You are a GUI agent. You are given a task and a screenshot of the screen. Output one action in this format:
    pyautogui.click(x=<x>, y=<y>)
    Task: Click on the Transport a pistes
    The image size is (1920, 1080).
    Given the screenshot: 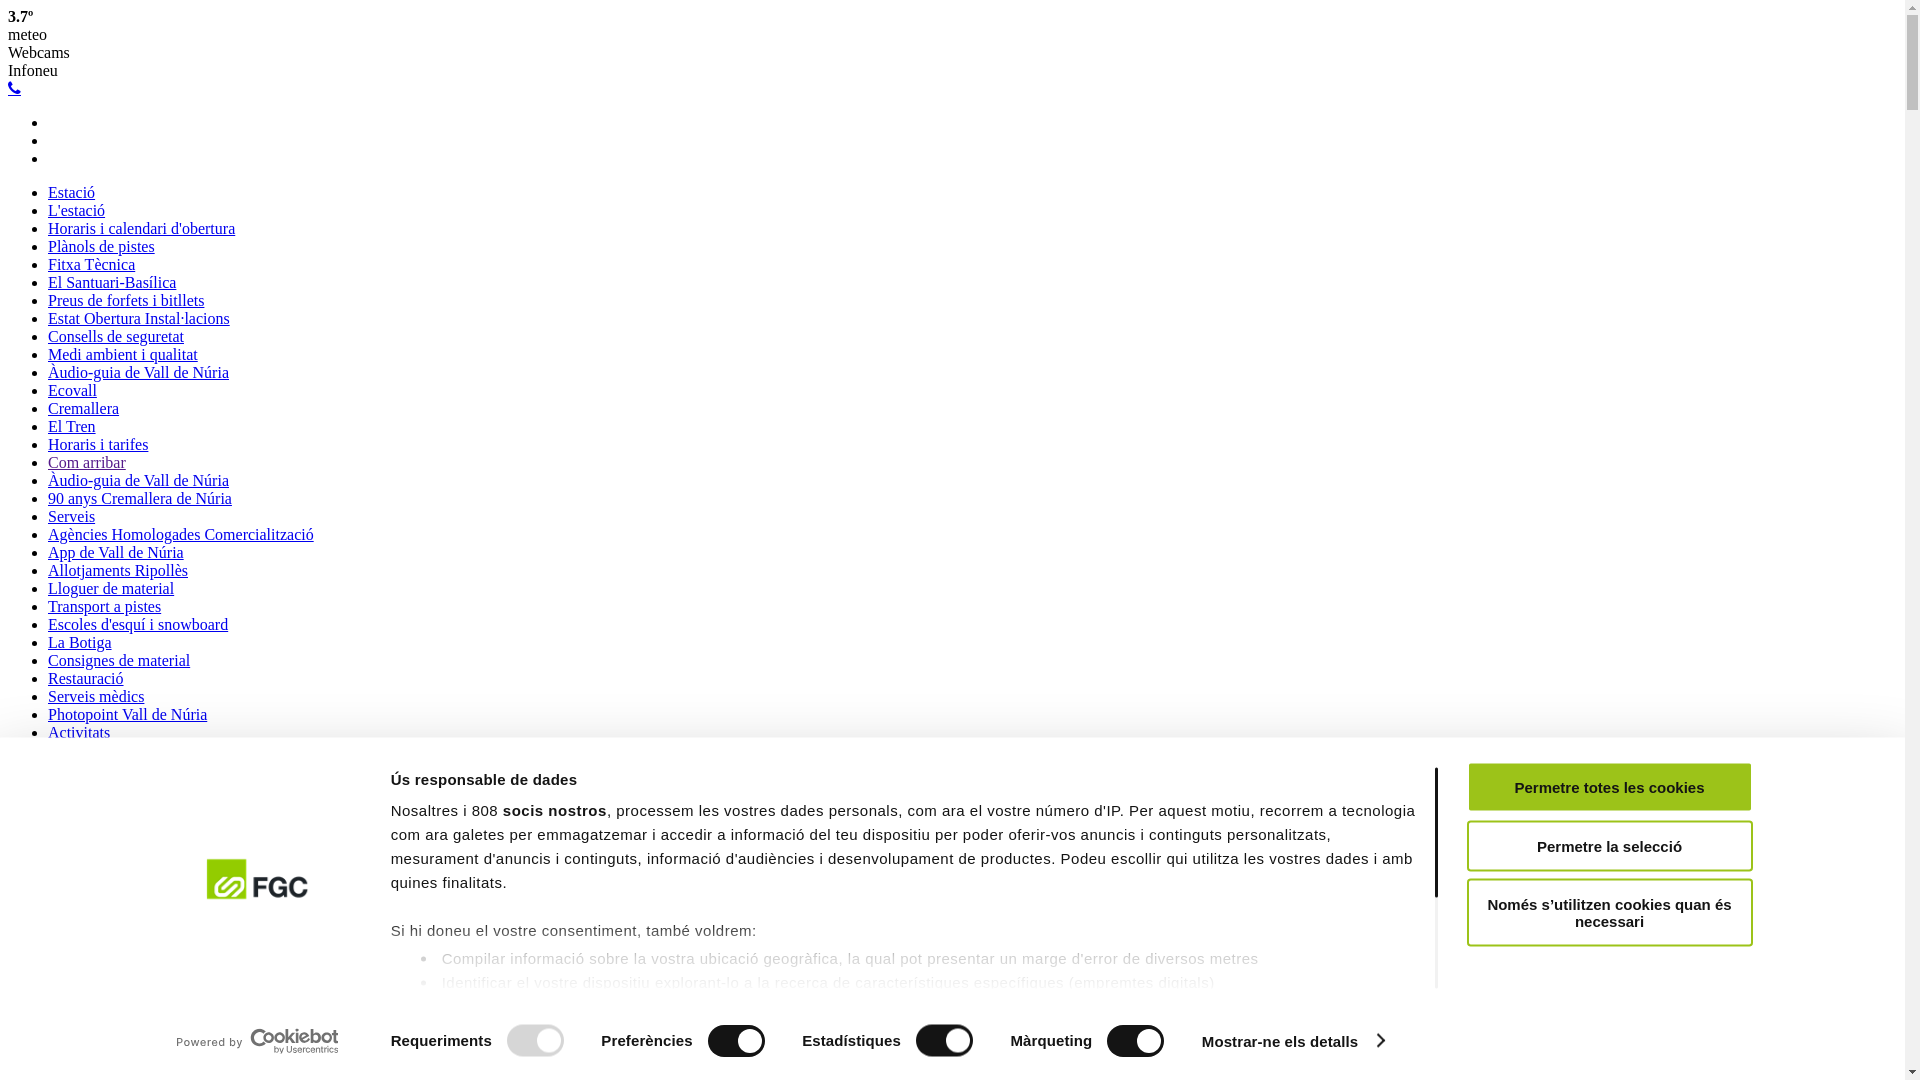 What is the action you would take?
    pyautogui.click(x=104, y=606)
    